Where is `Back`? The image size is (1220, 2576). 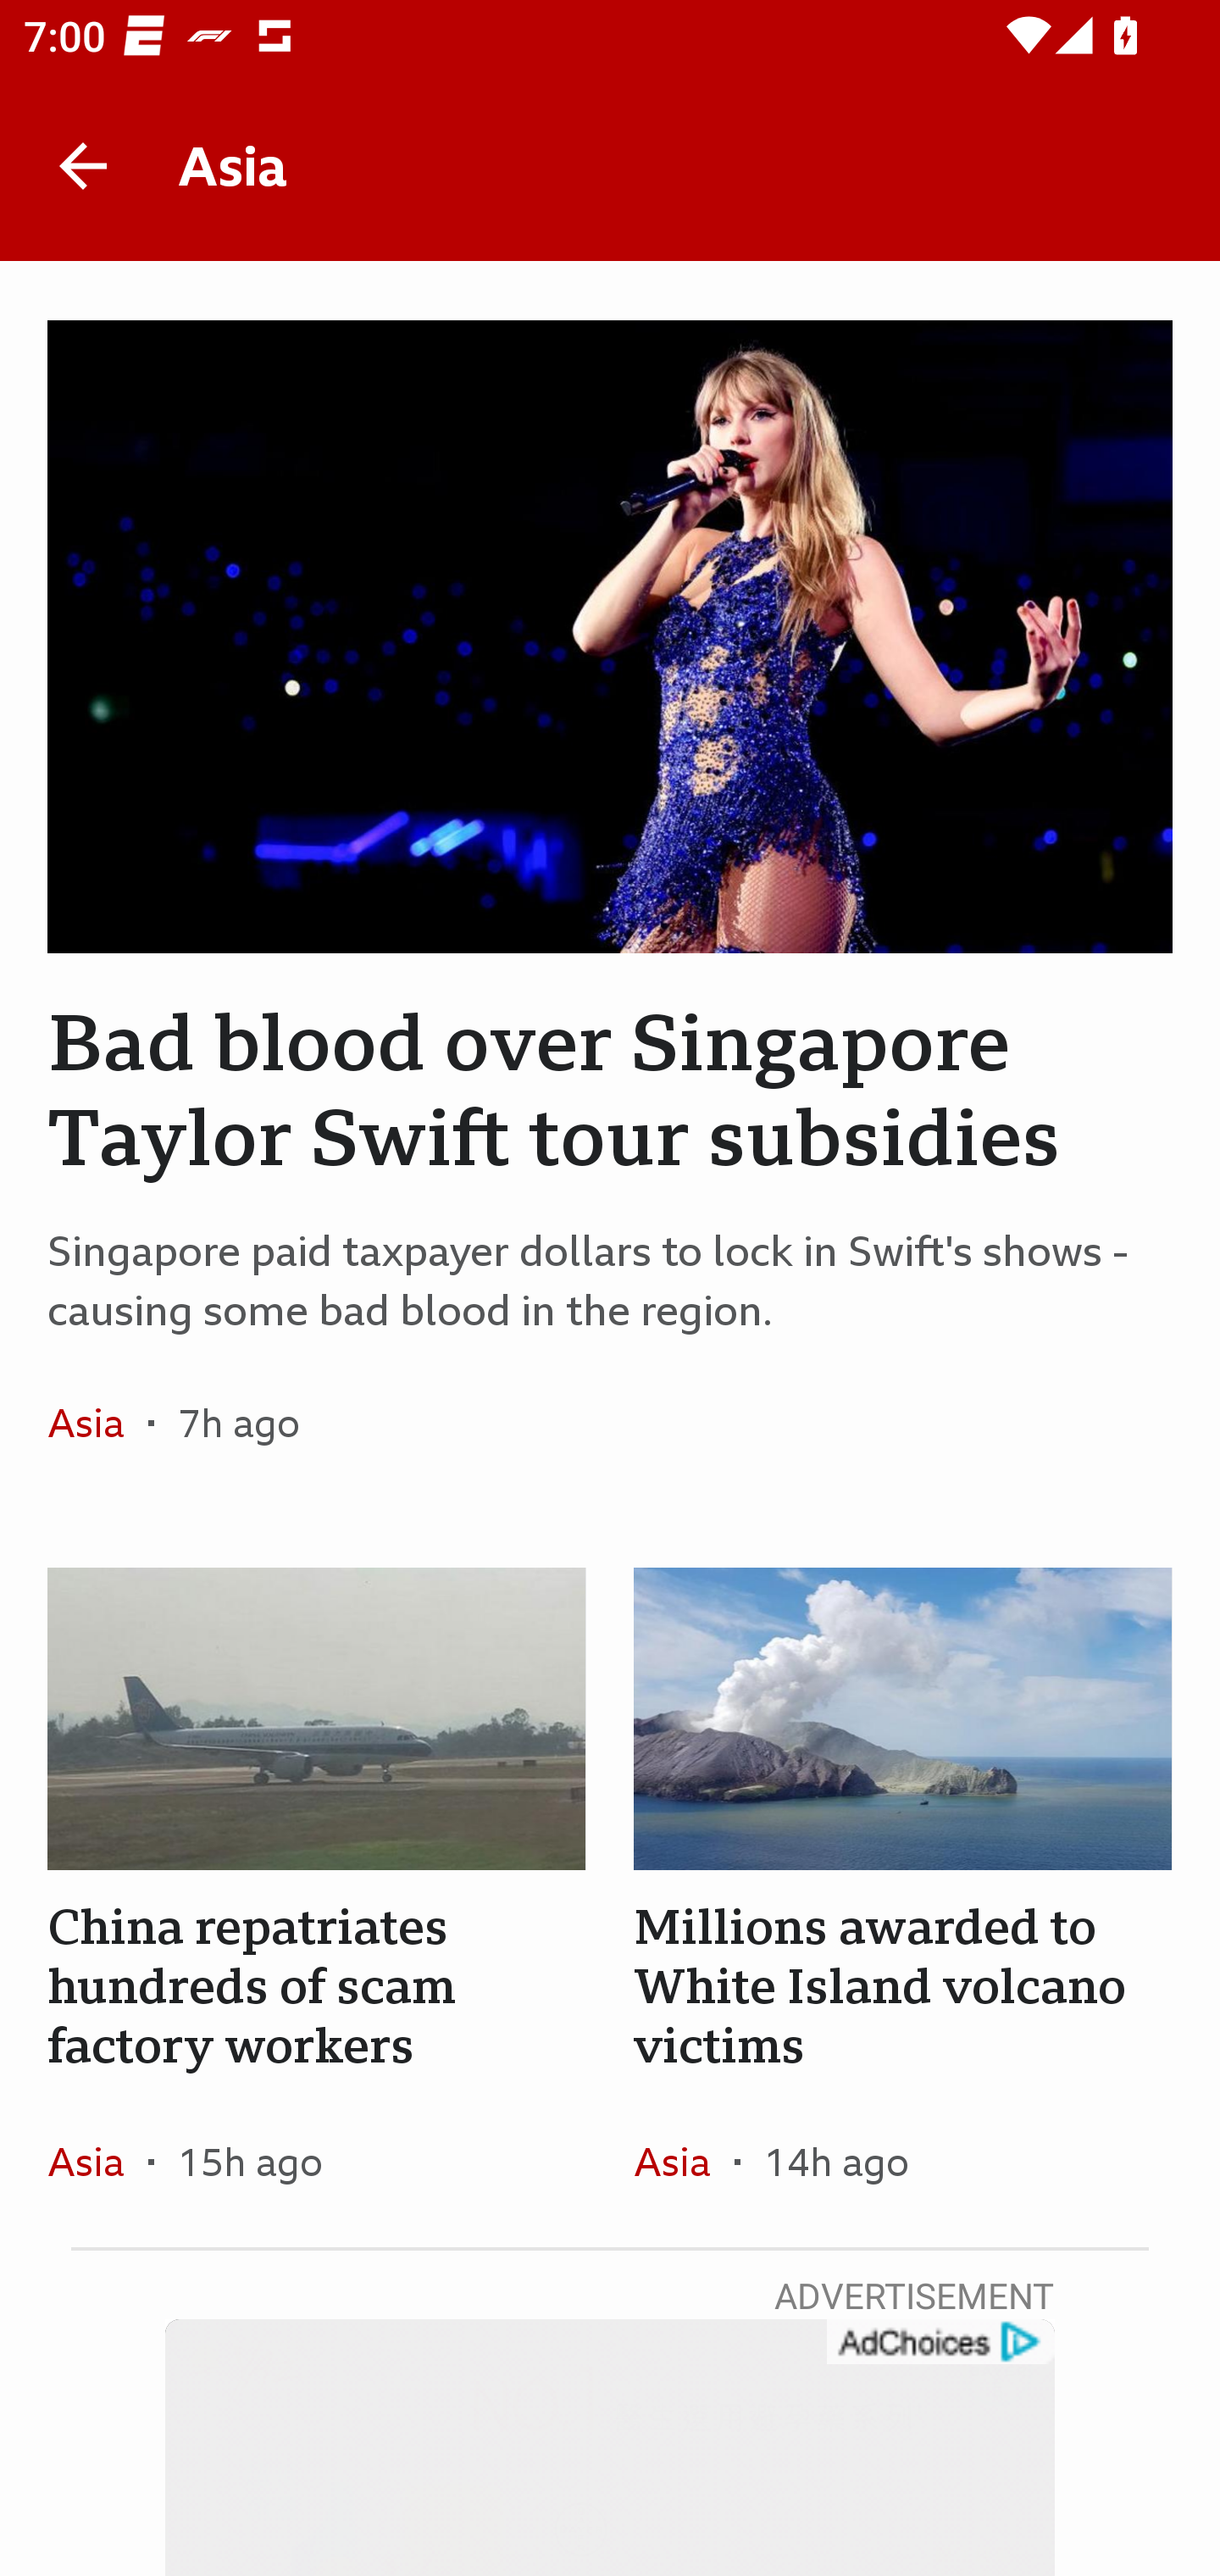 Back is located at coordinates (83, 166).